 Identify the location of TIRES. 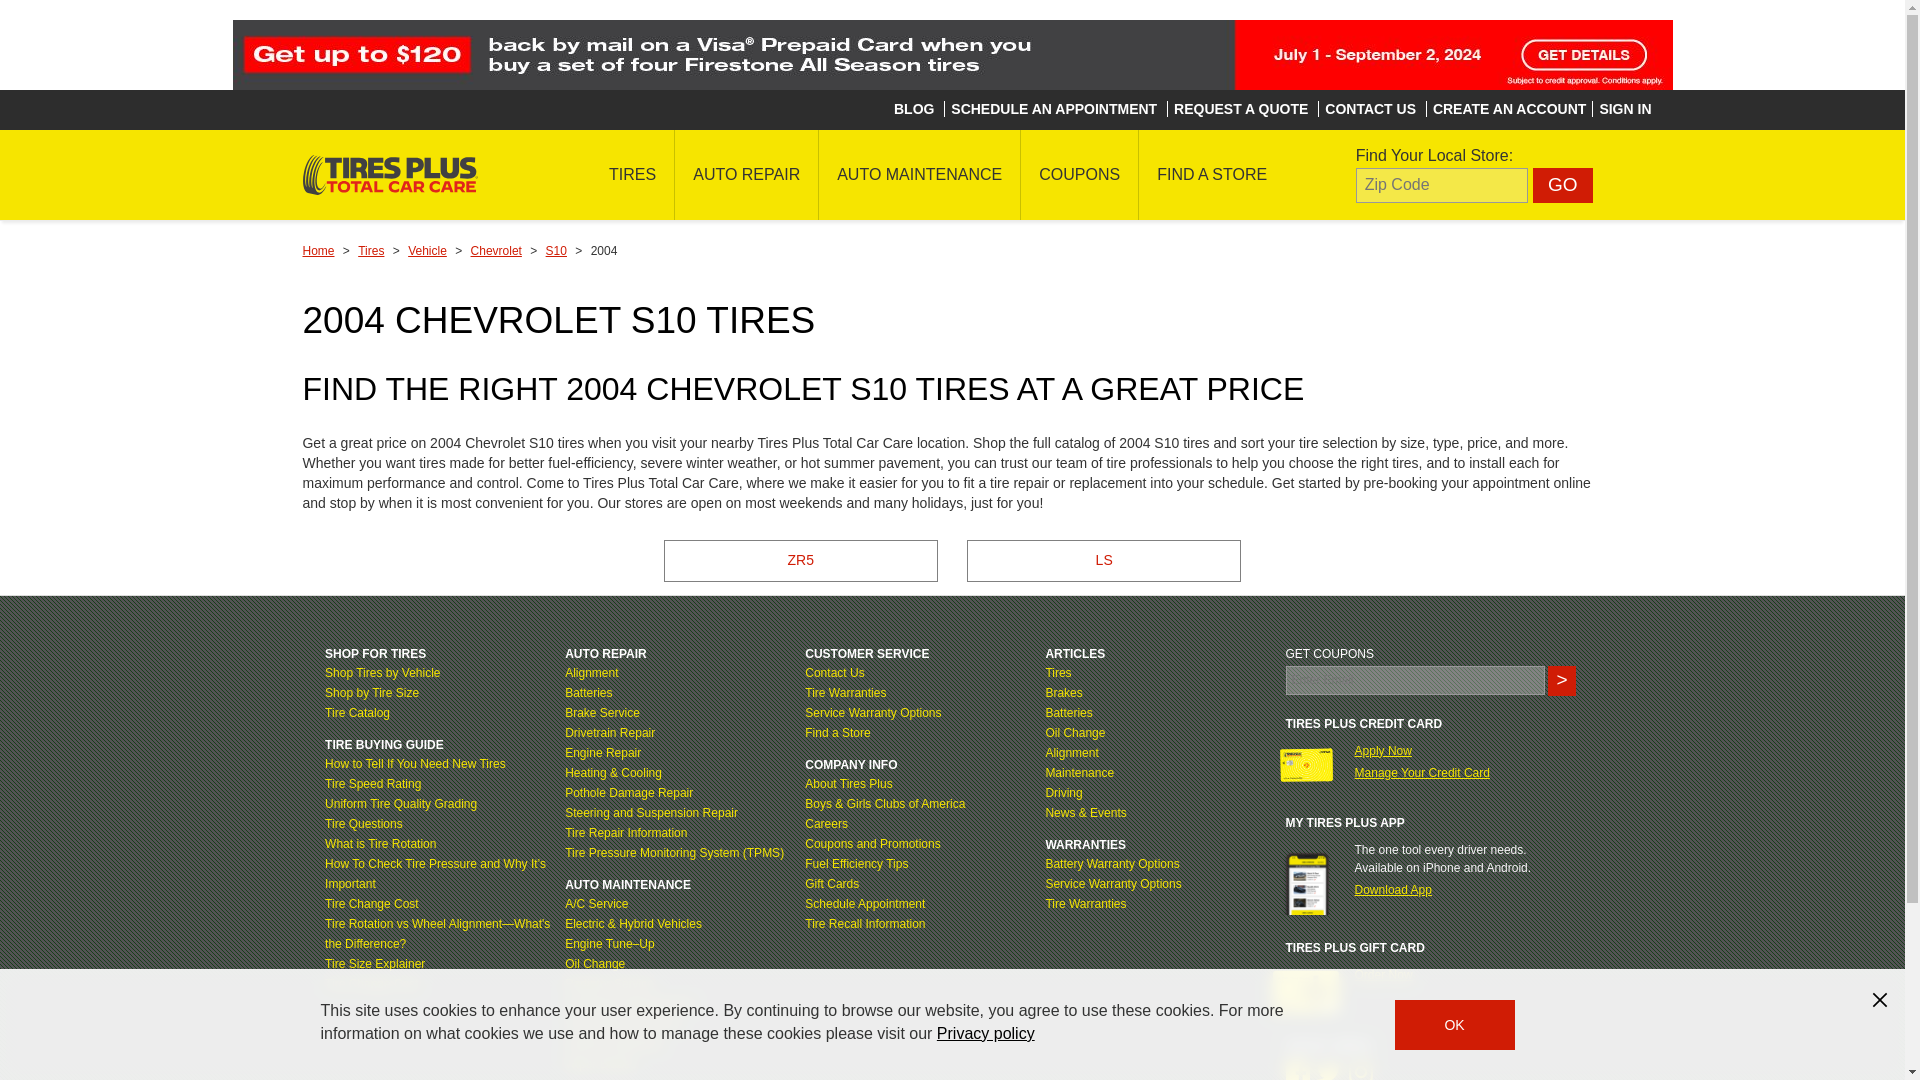
(632, 174).